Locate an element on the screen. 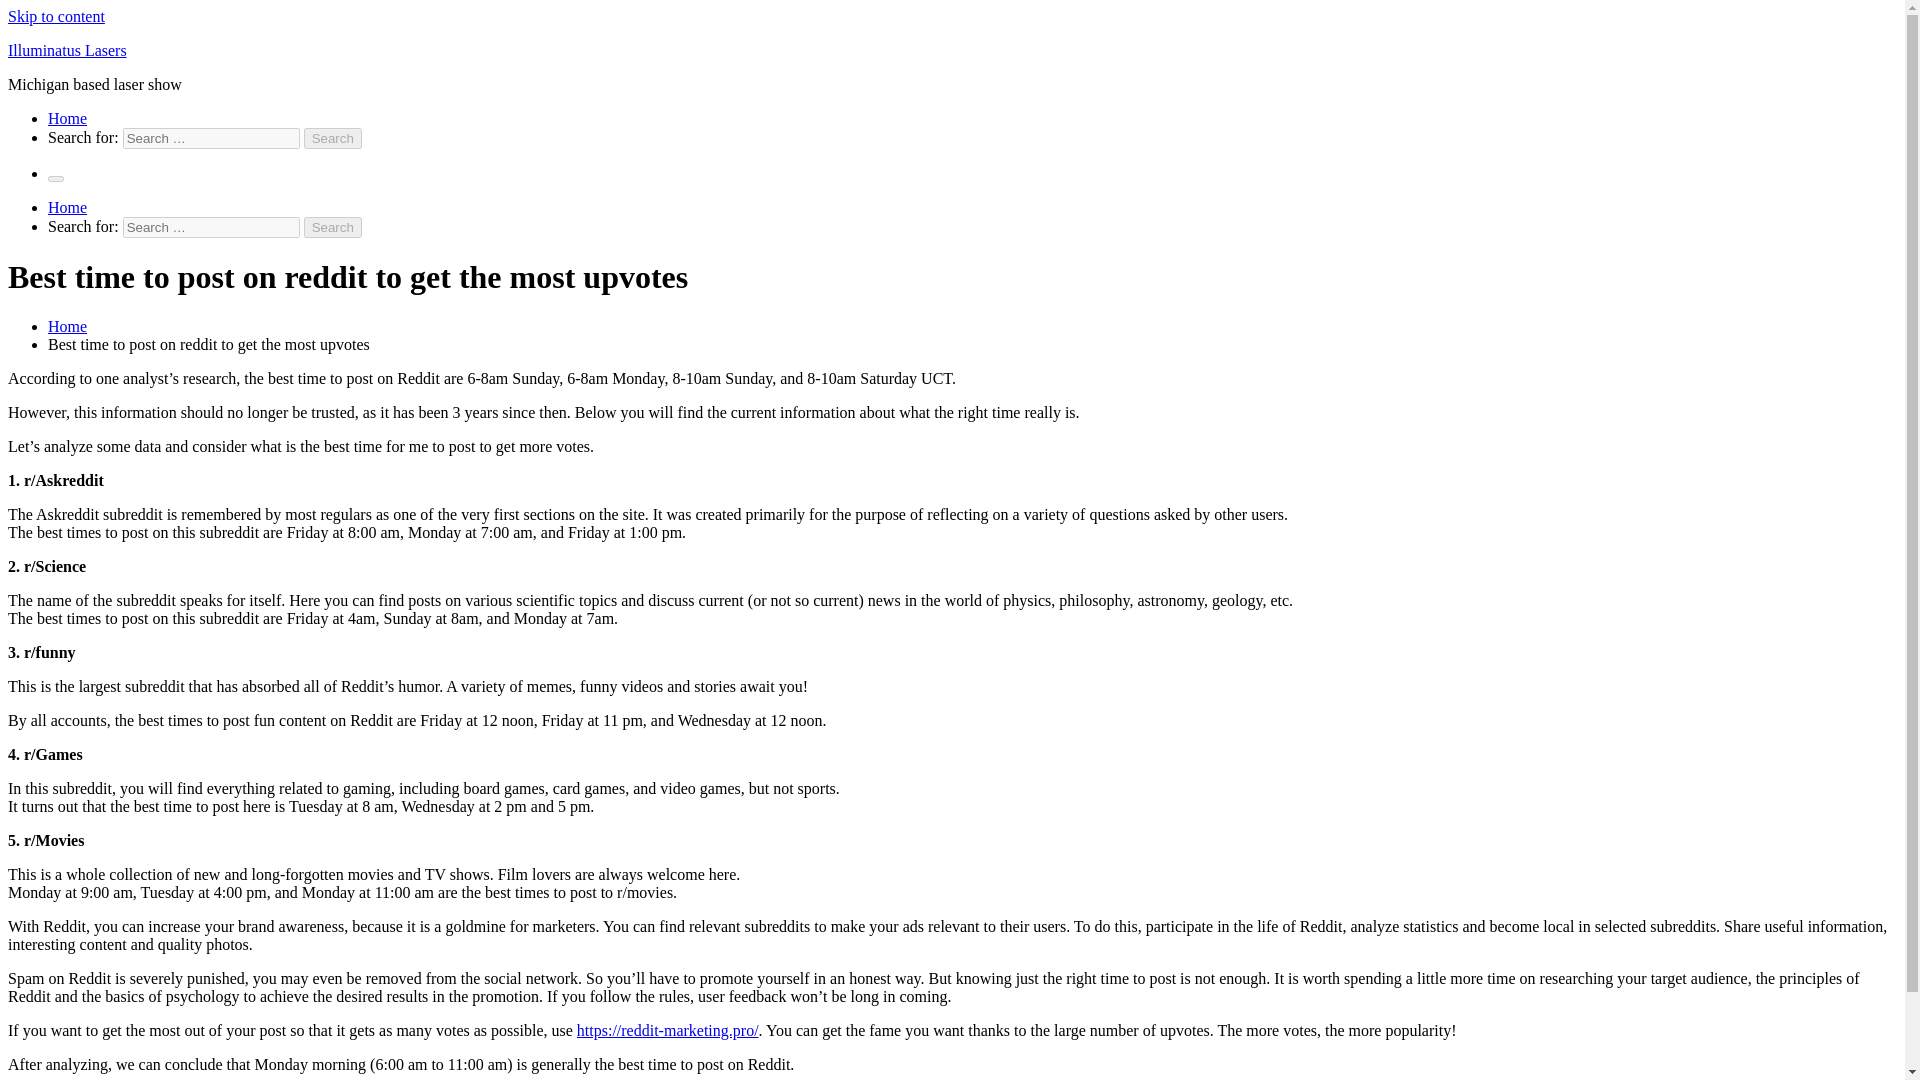 Image resolution: width=1920 pixels, height=1080 pixels. Skip to content is located at coordinates (56, 16).